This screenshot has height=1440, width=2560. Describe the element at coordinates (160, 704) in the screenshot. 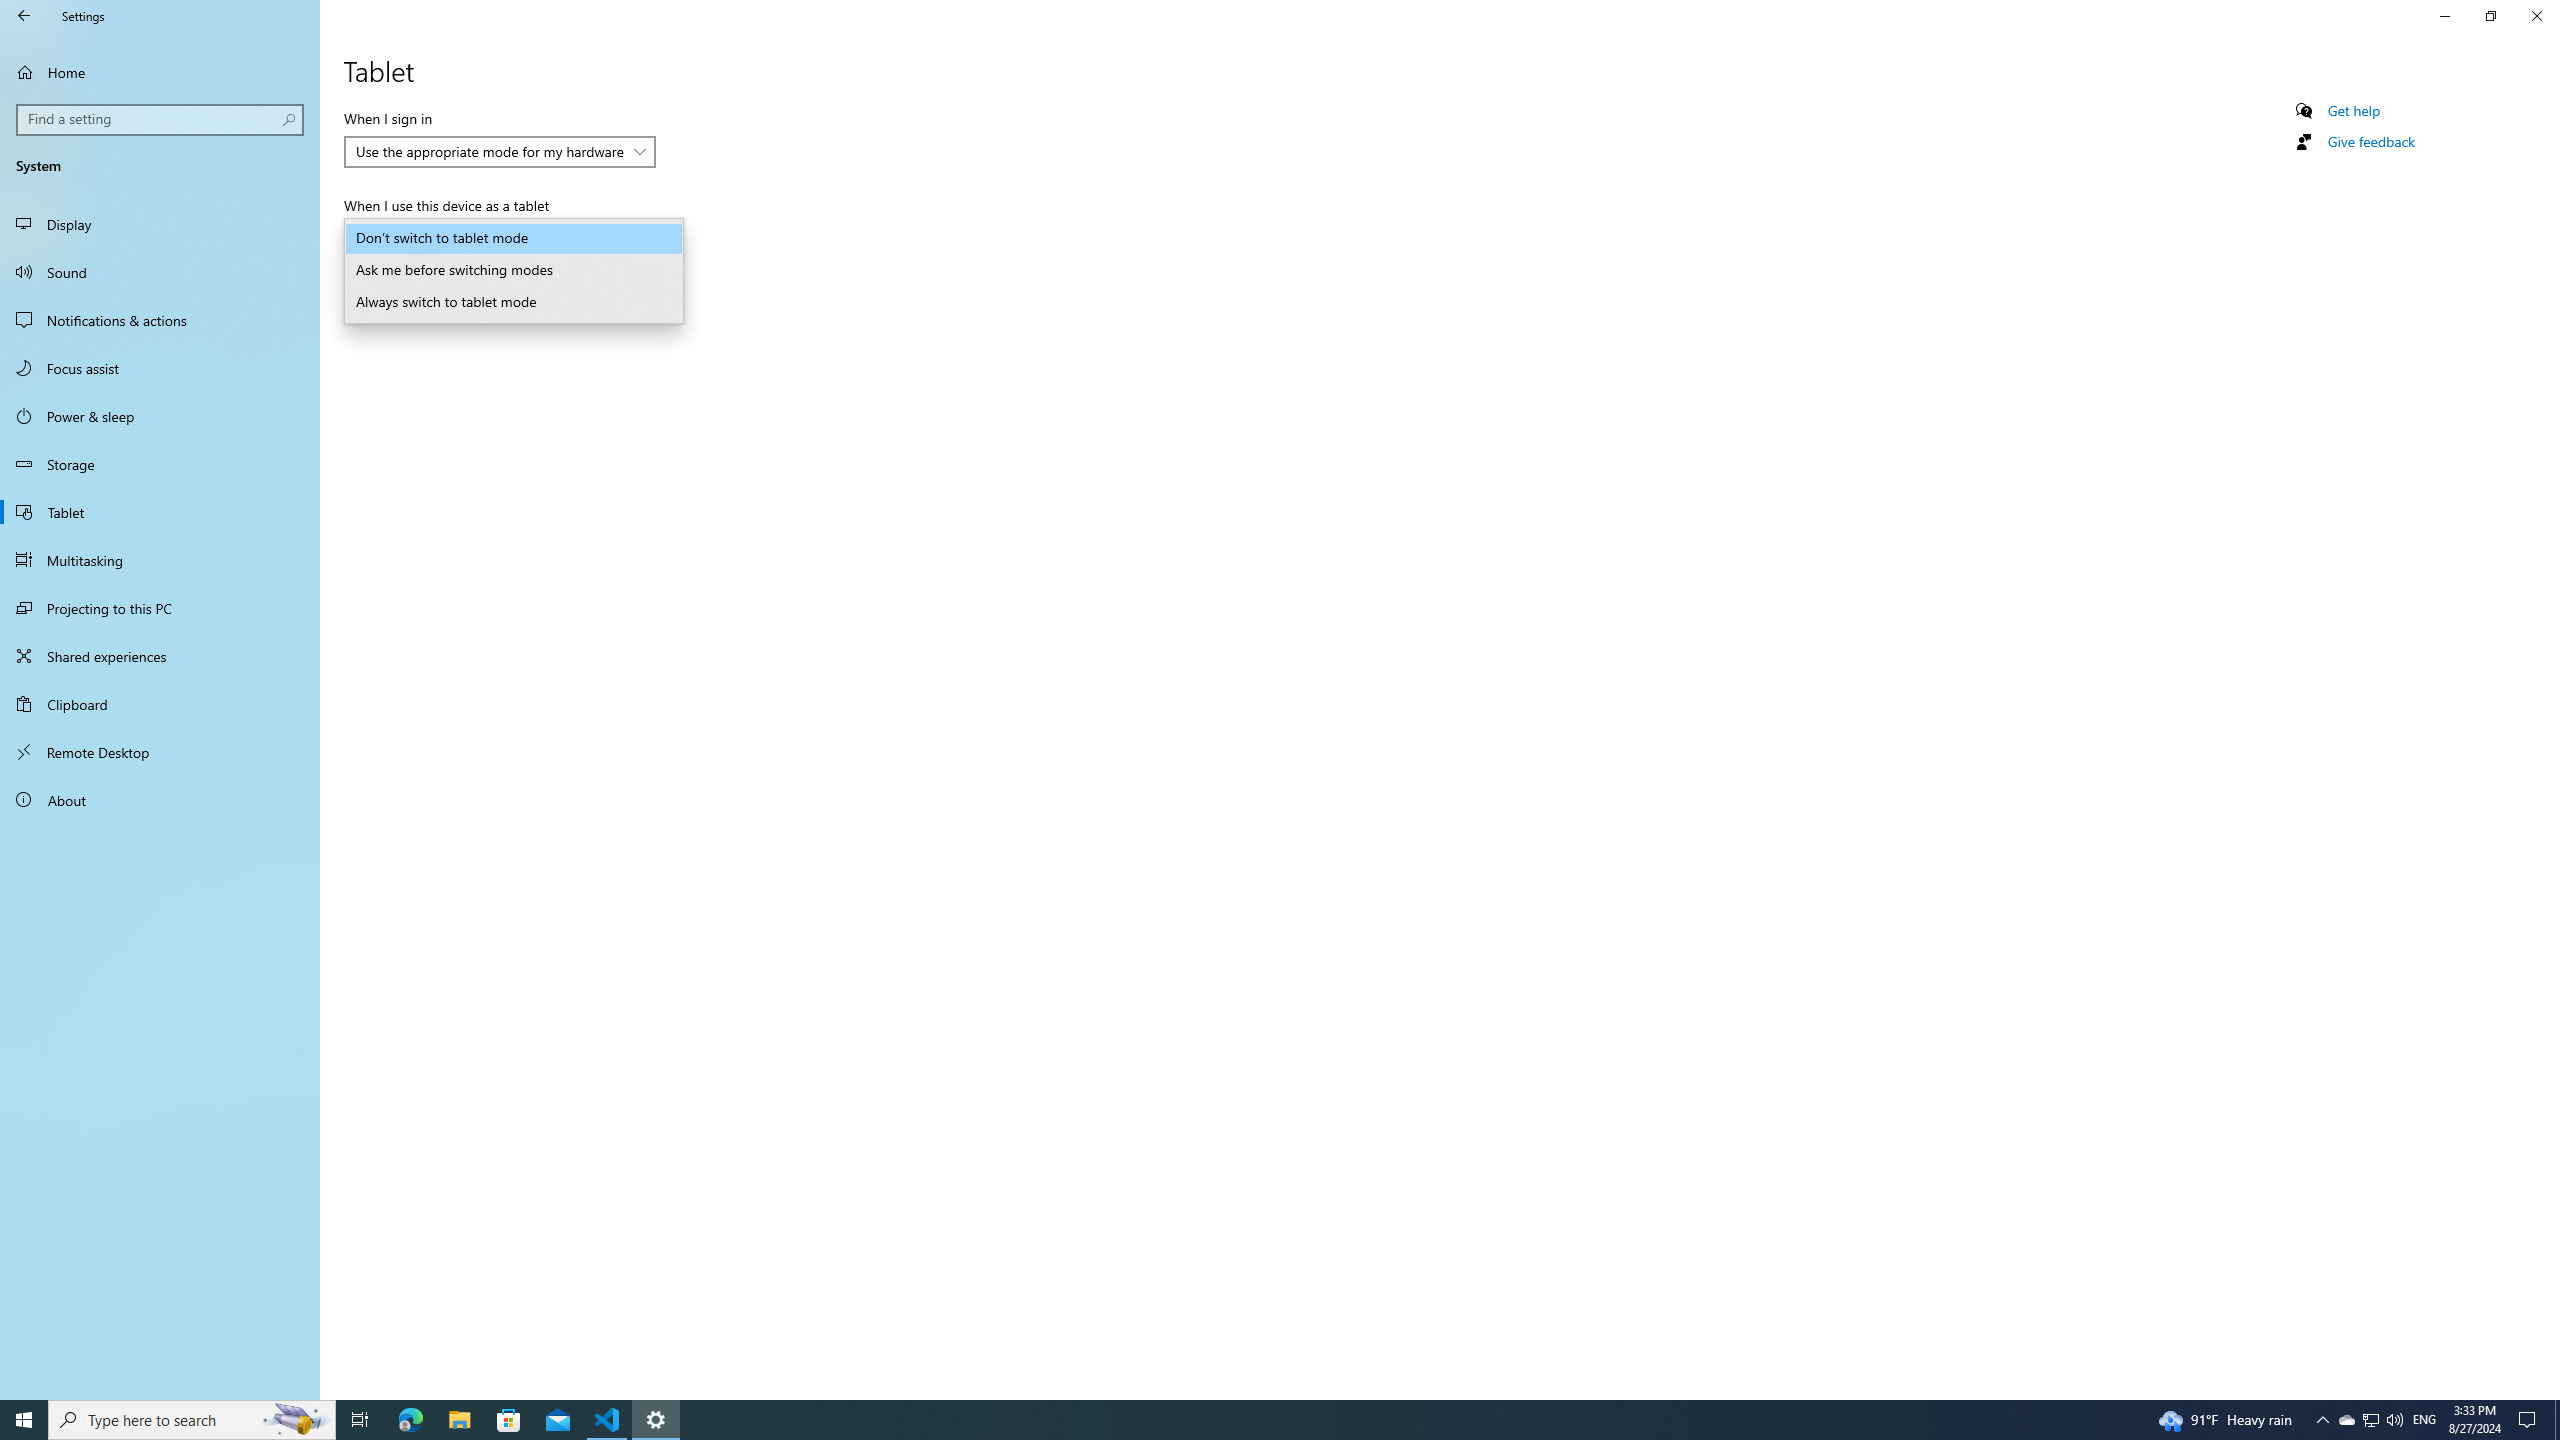

I see `Clipboard` at that location.